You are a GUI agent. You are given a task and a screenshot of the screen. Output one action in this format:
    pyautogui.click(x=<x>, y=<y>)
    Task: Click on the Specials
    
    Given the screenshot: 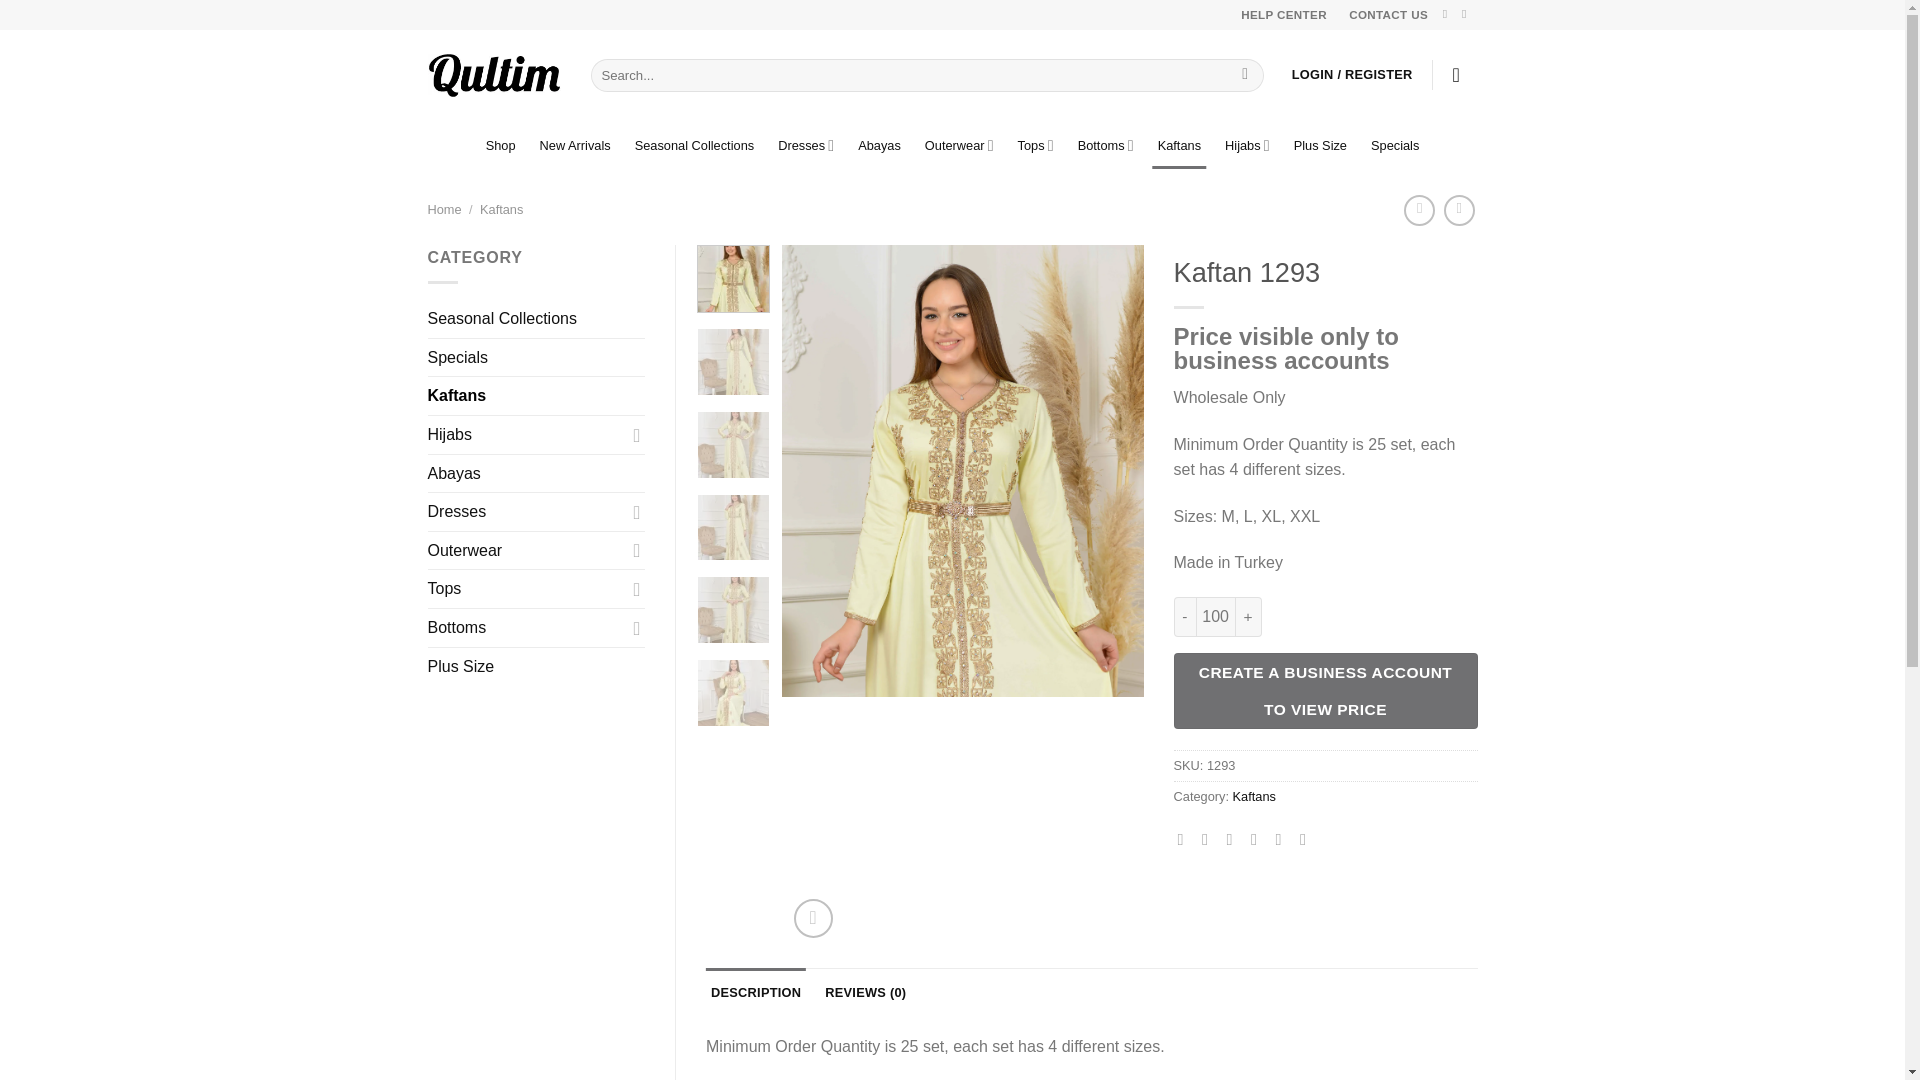 What is the action you would take?
    pyautogui.click(x=1394, y=146)
    